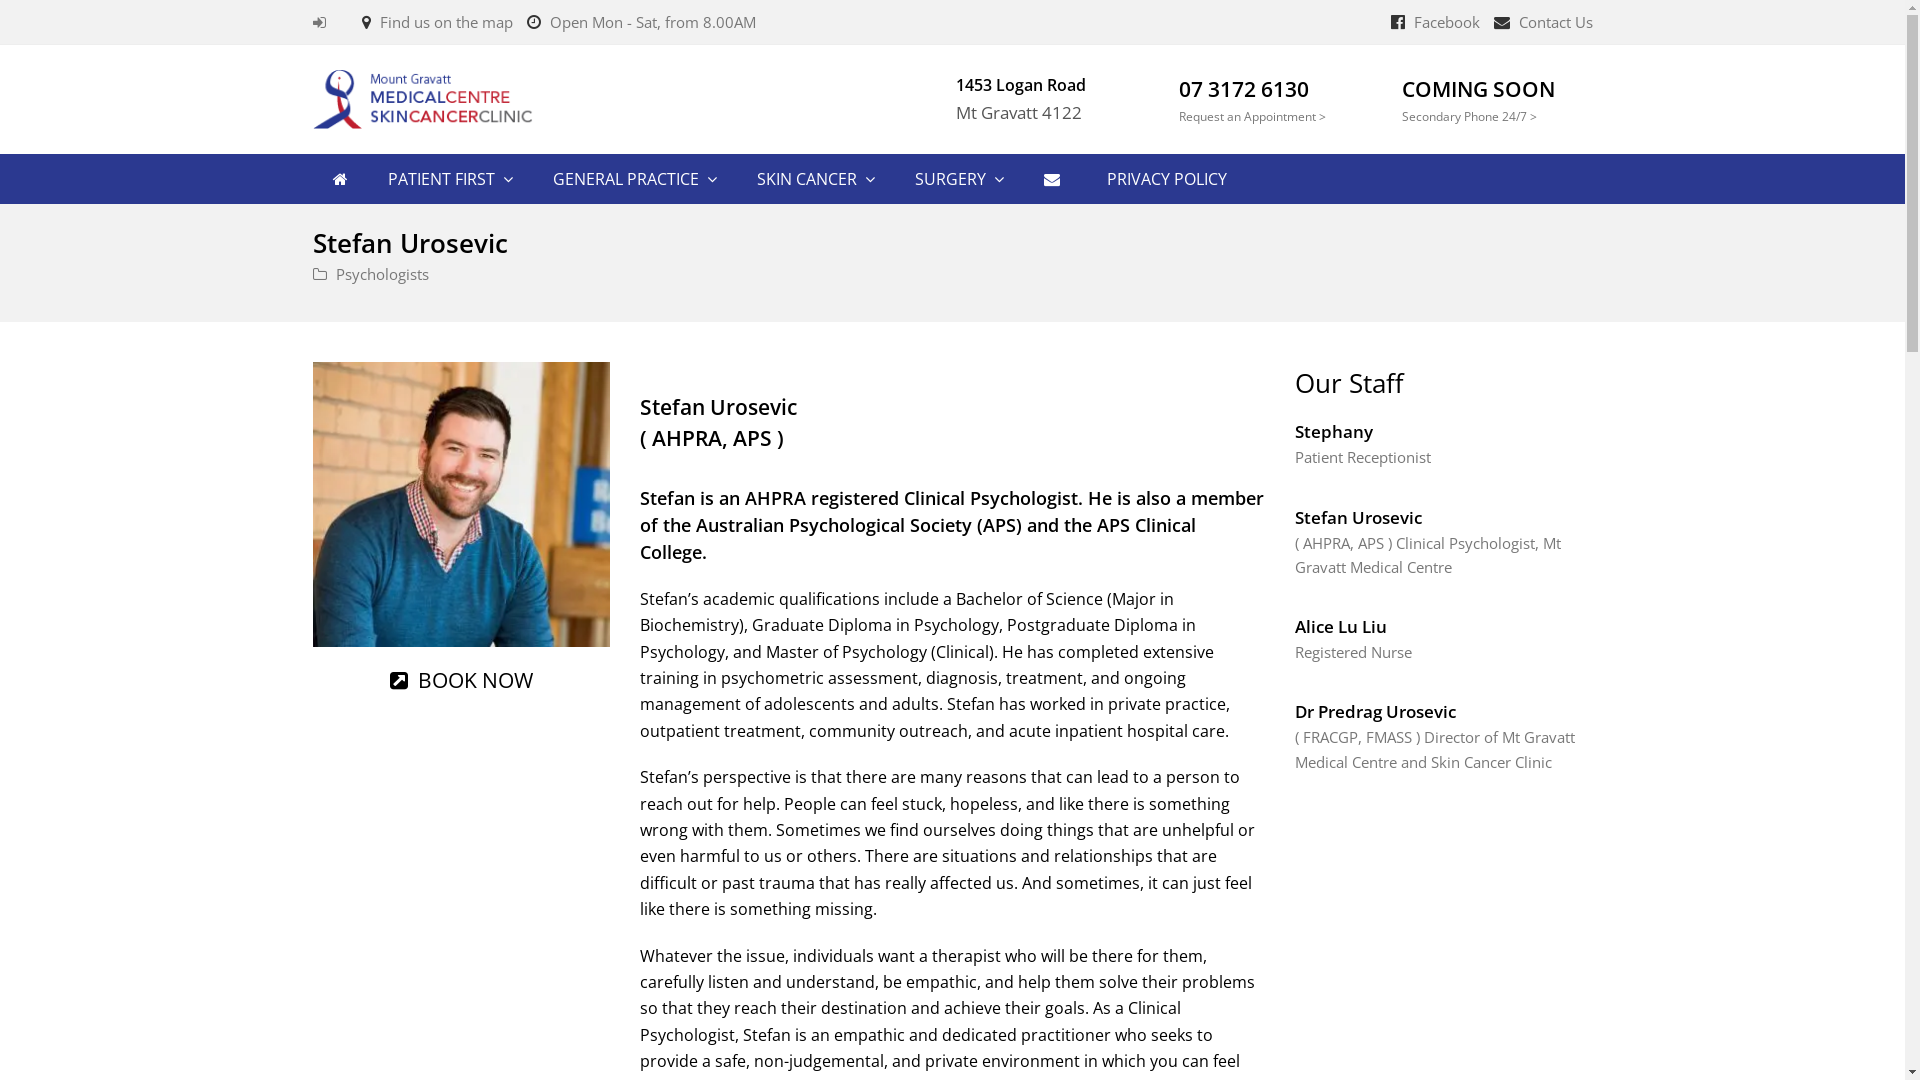 The height and width of the screenshot is (1080, 1920). What do you see at coordinates (1358, 518) in the screenshot?
I see `Stefan Urosevic` at bounding box center [1358, 518].